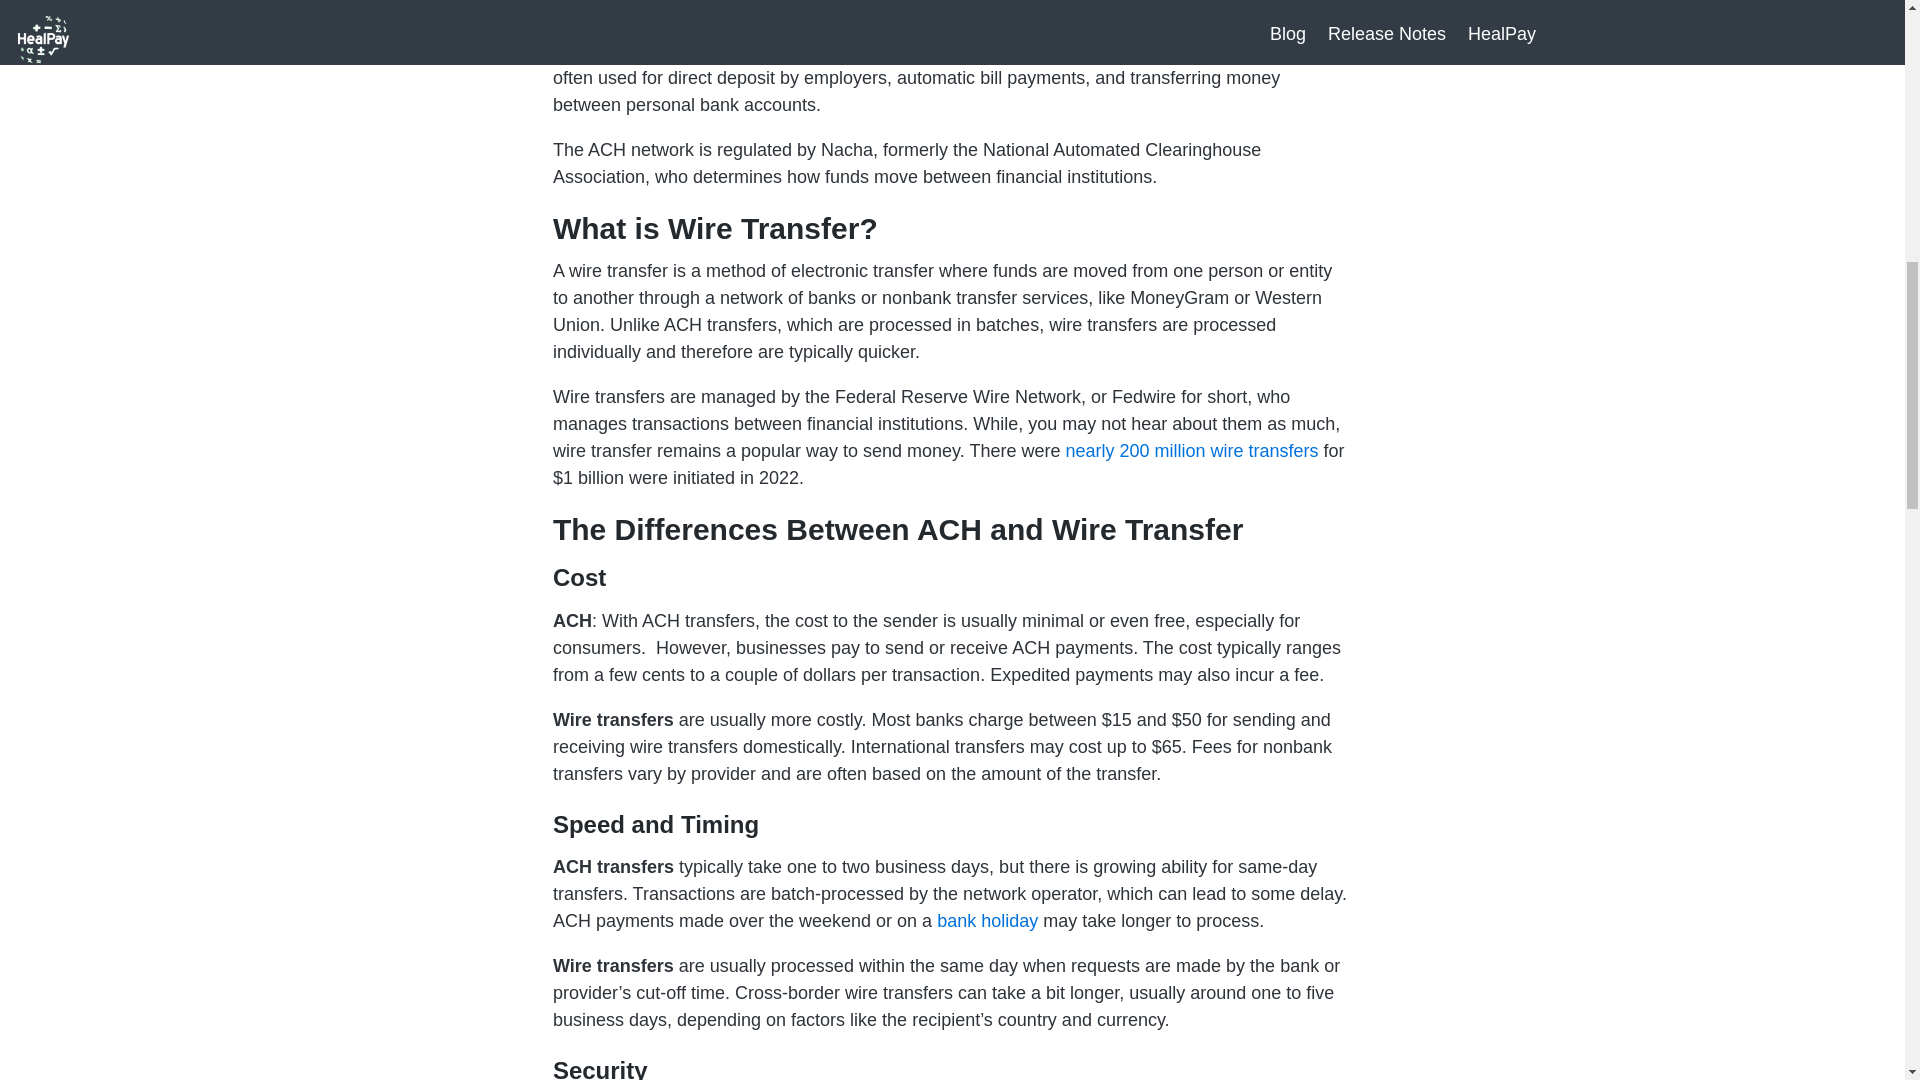 This screenshot has height=1080, width=1920. Describe the element at coordinates (987, 920) in the screenshot. I see `bank holiday` at that location.